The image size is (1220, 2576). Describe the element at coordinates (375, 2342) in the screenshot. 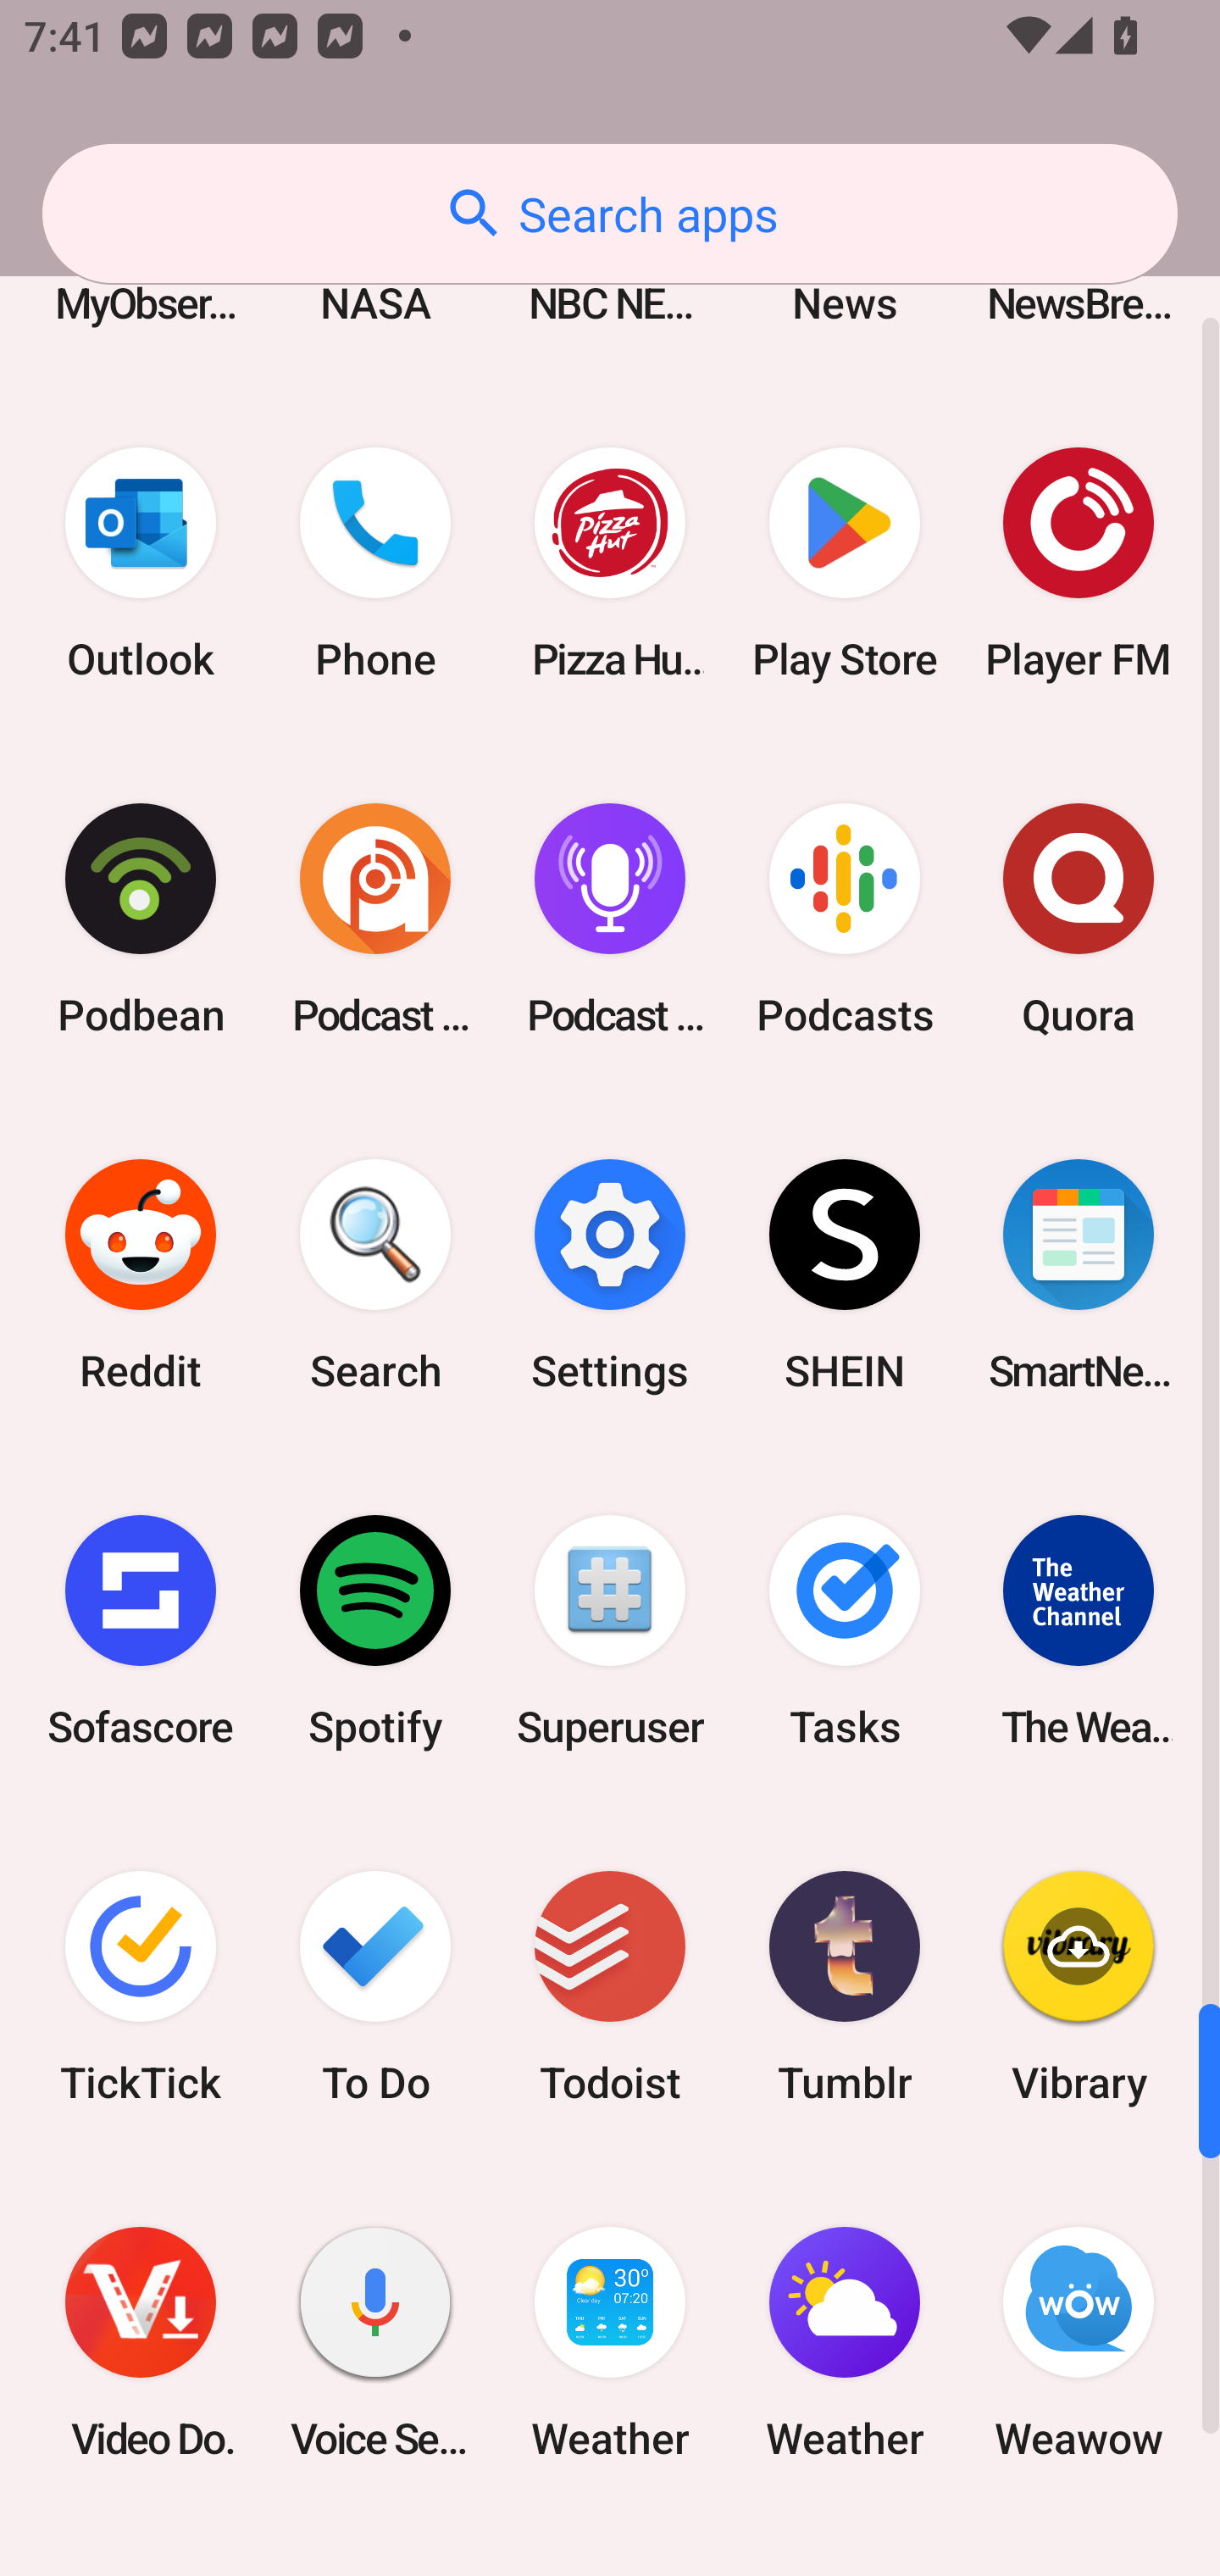

I see `Voice Search` at that location.